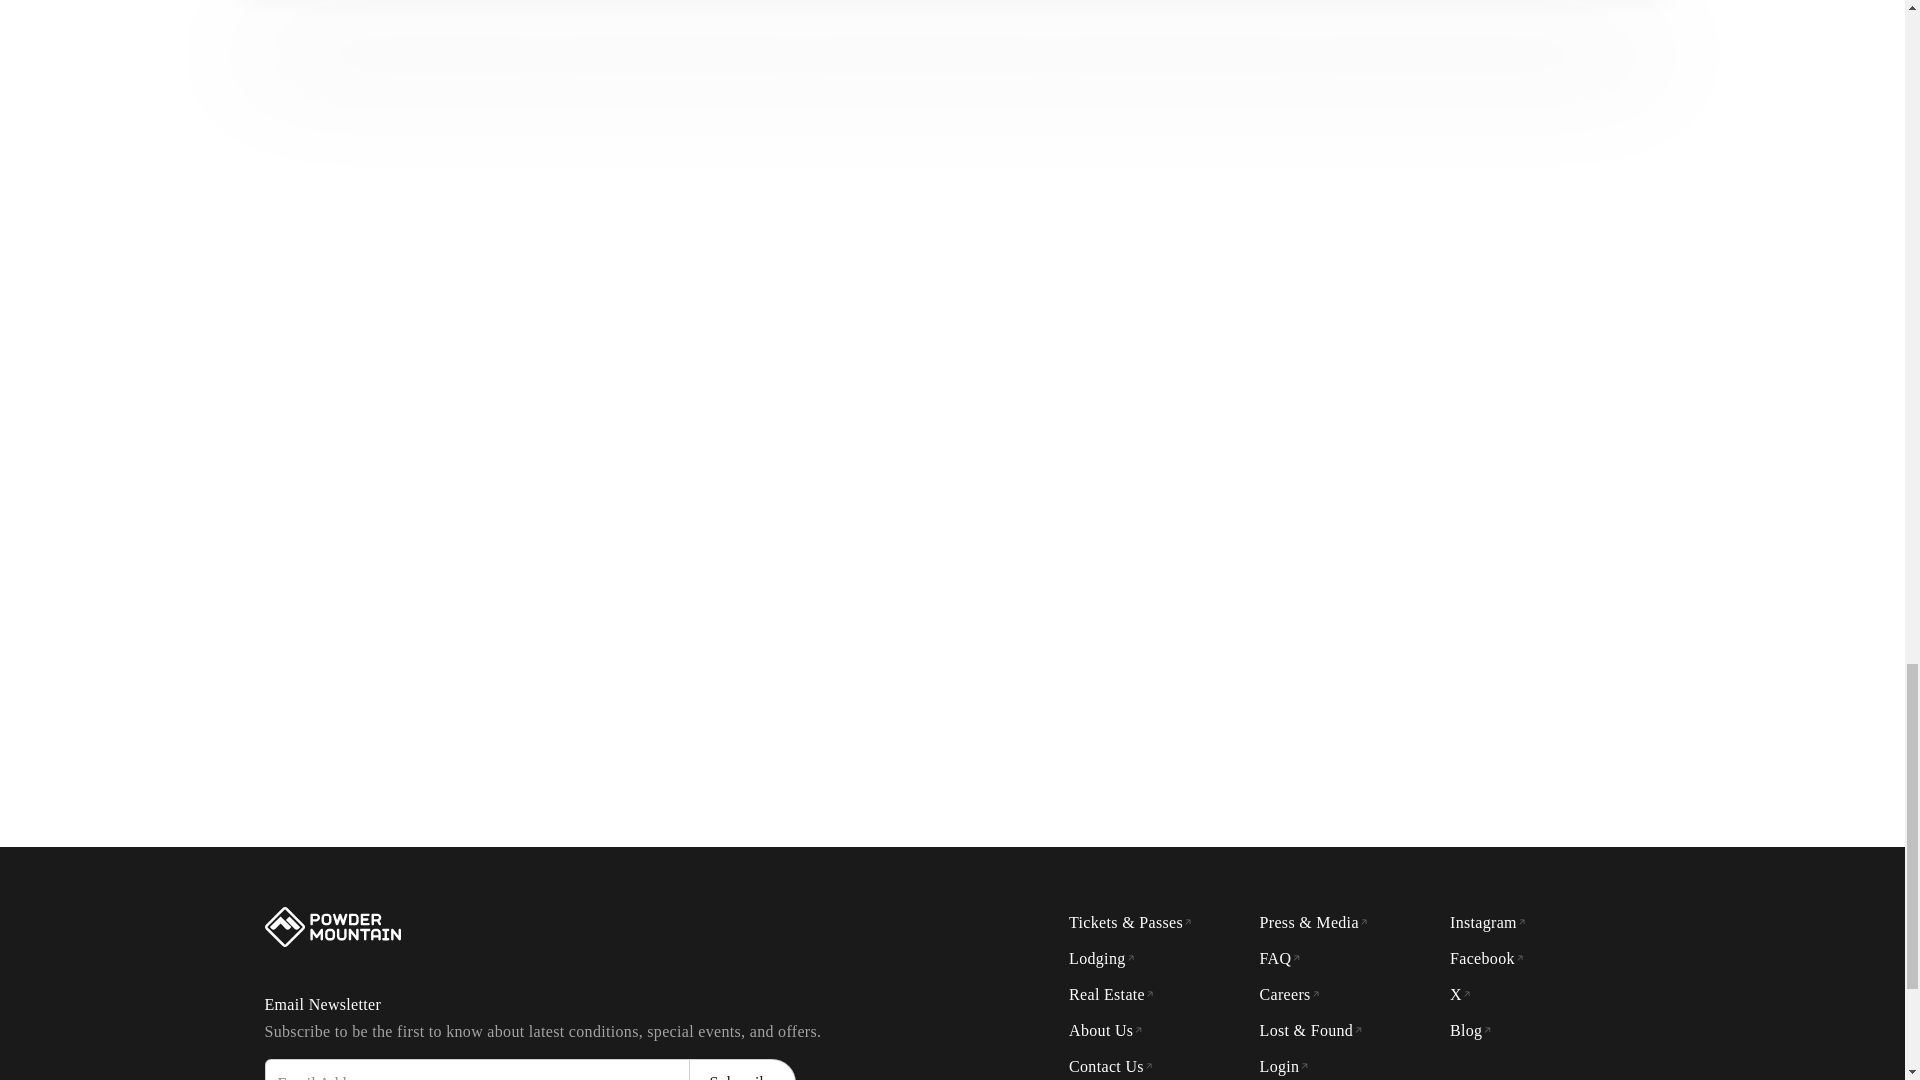  I want to click on X, so click(1460, 995).